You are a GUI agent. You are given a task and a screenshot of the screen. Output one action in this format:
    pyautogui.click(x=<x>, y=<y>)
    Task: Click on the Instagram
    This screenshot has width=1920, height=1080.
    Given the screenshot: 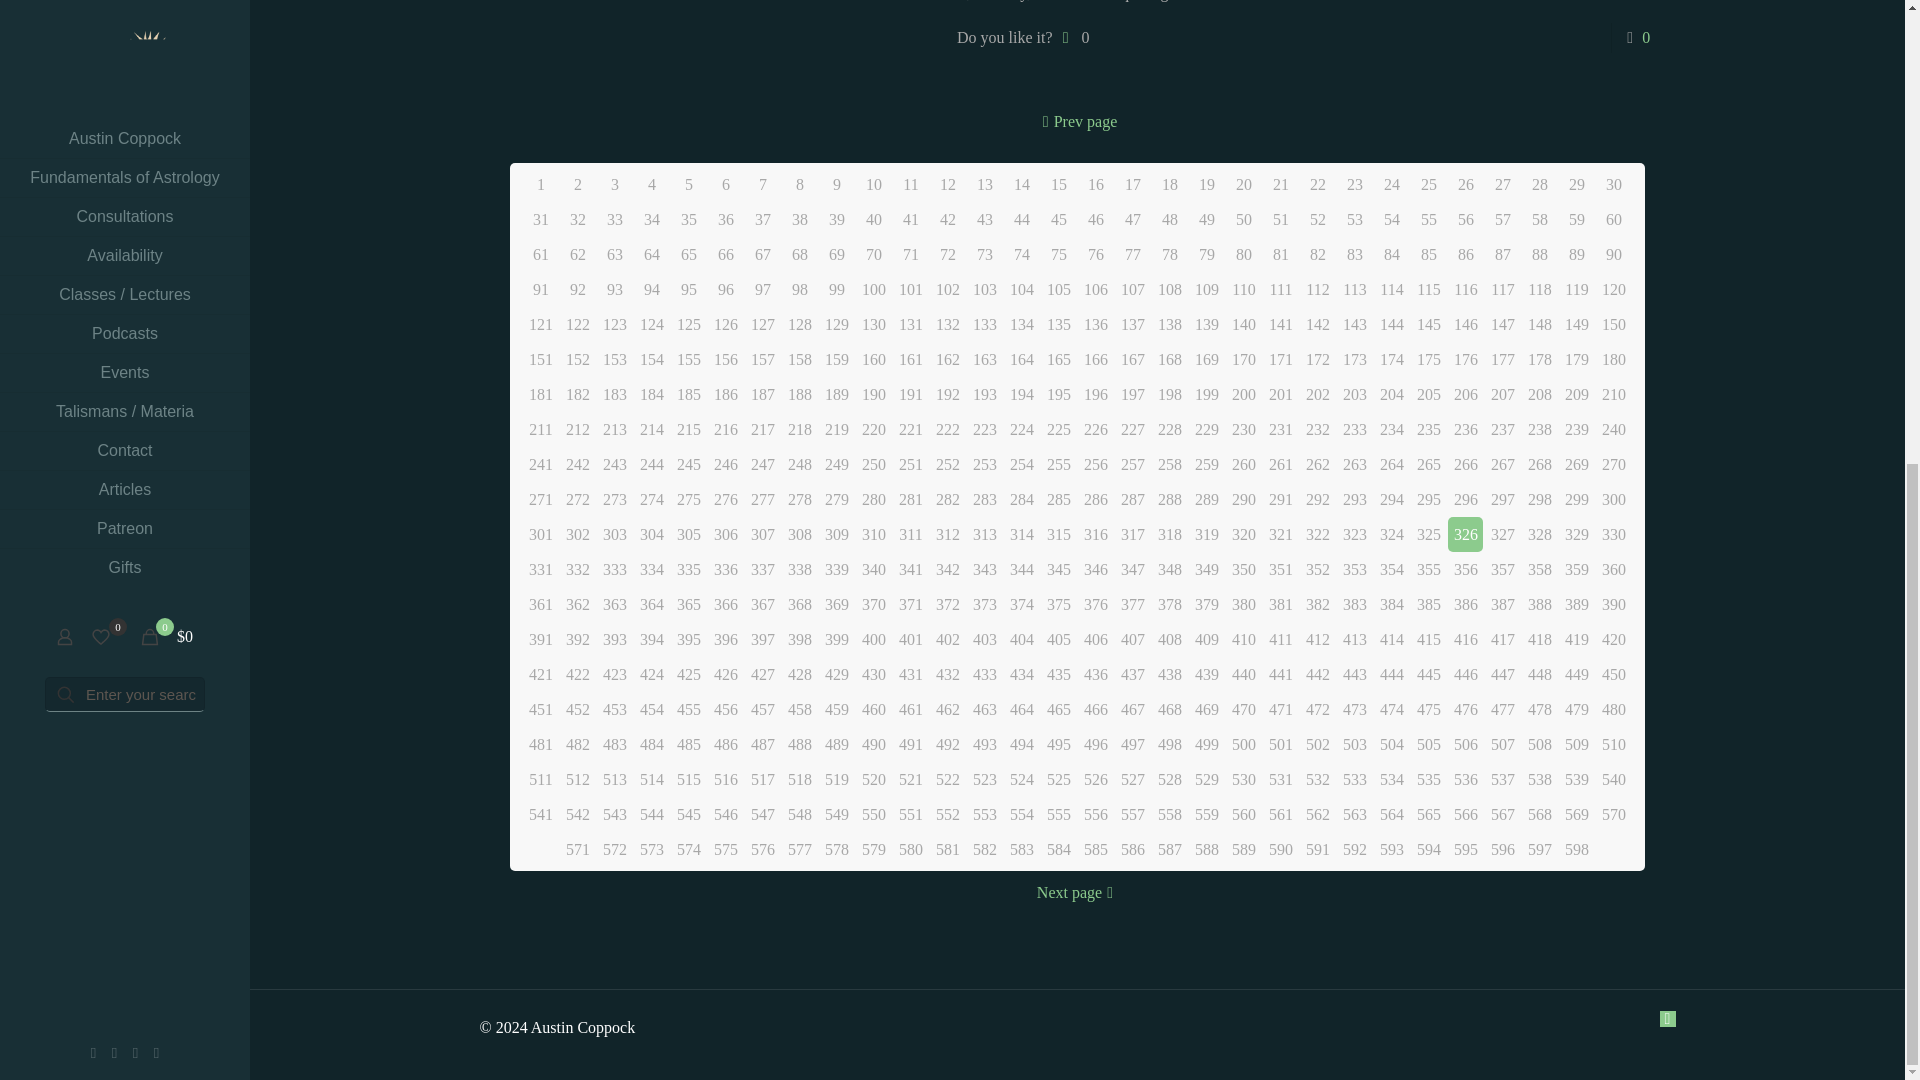 What is the action you would take?
    pyautogui.click(x=156, y=246)
    